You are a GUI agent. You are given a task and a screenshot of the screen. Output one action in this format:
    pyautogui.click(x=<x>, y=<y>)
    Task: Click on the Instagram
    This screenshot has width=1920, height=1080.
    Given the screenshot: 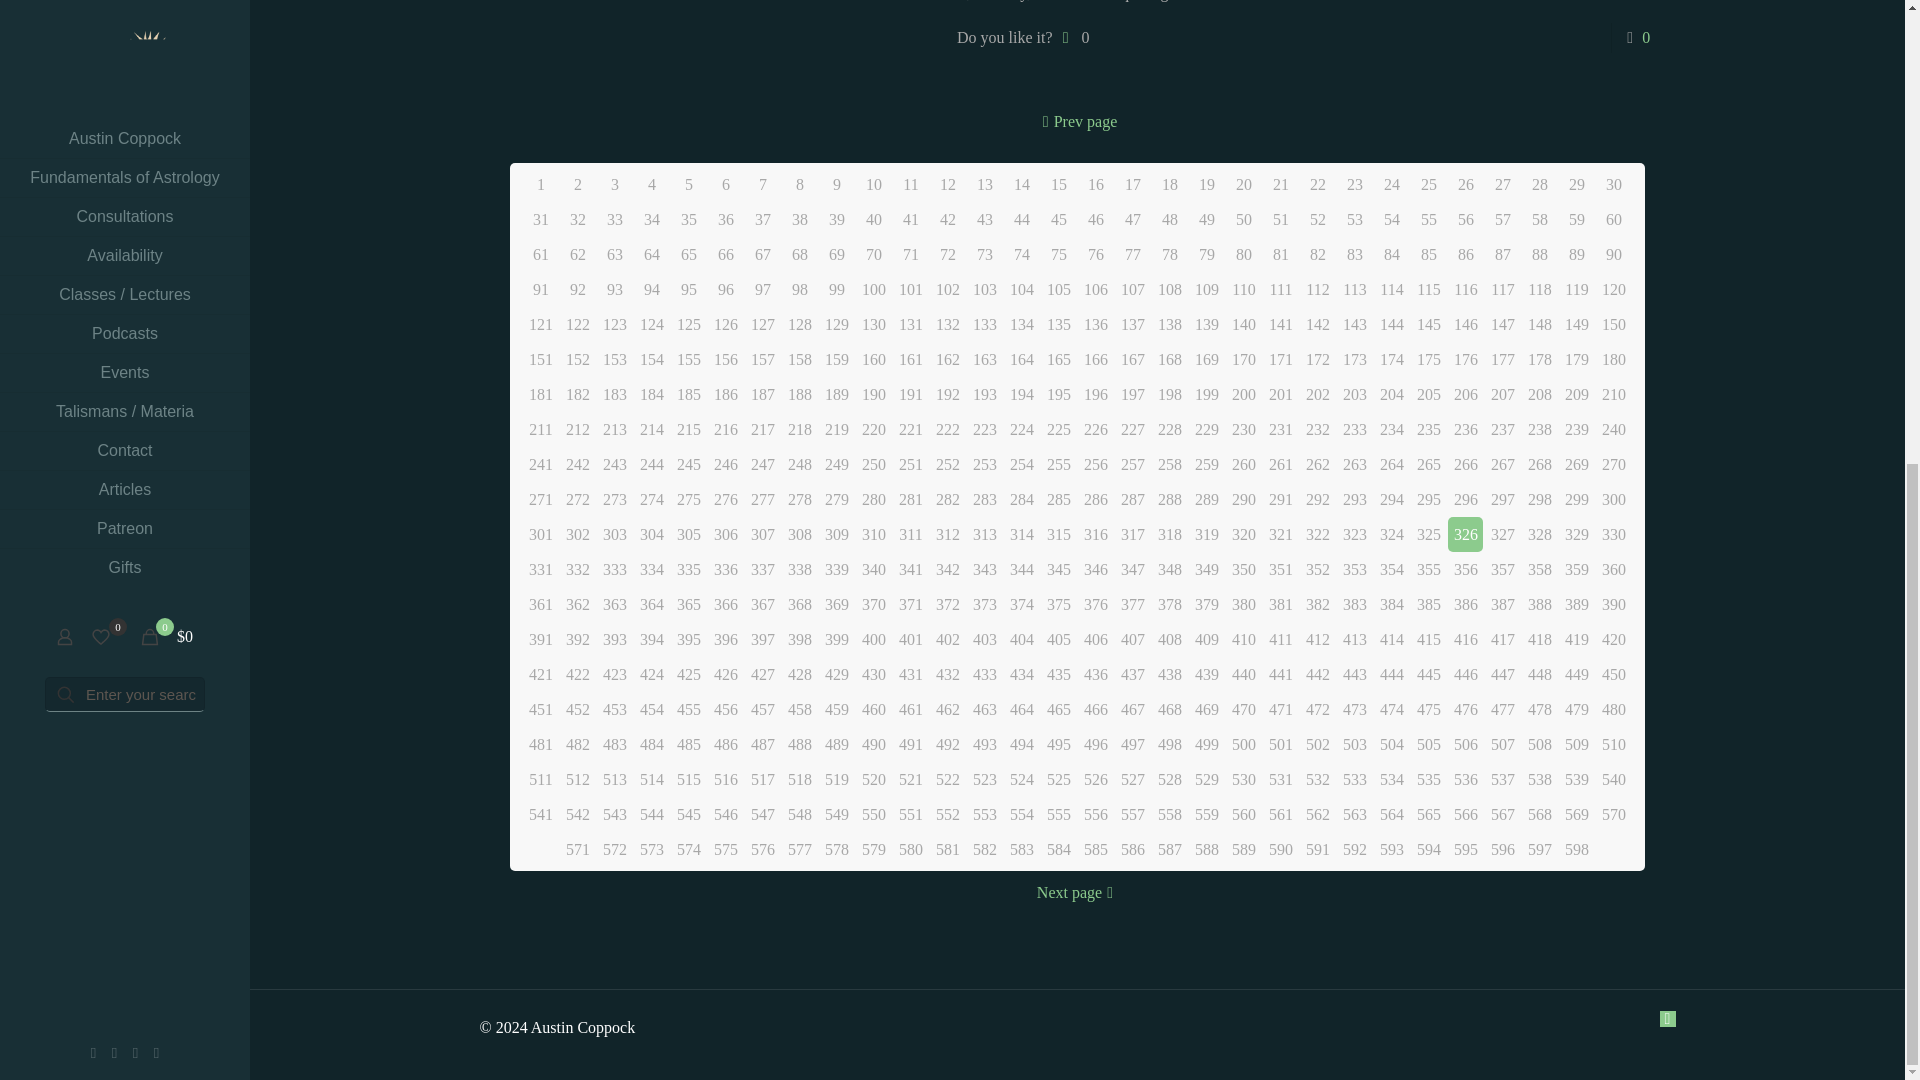 What is the action you would take?
    pyautogui.click(x=156, y=246)
    